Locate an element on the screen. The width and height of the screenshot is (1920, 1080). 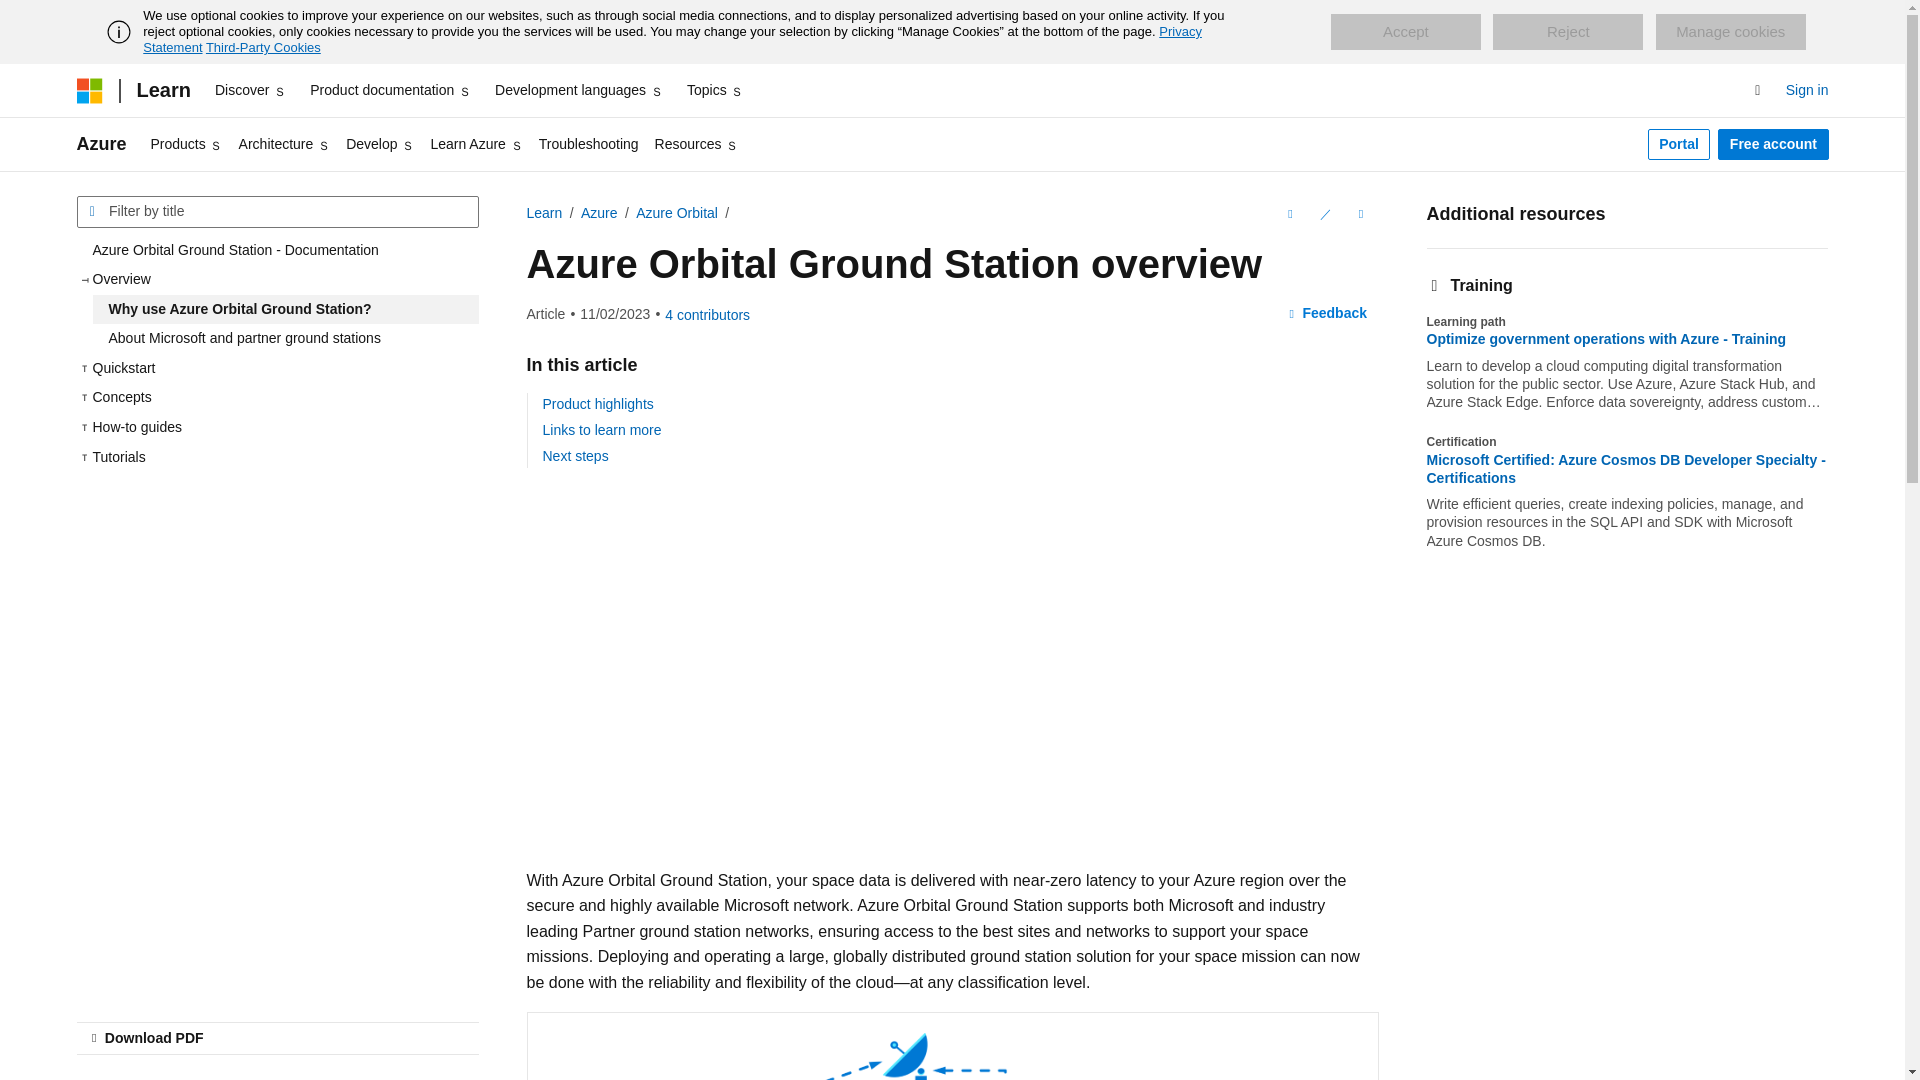
Edit This Document is located at coordinates (1324, 214).